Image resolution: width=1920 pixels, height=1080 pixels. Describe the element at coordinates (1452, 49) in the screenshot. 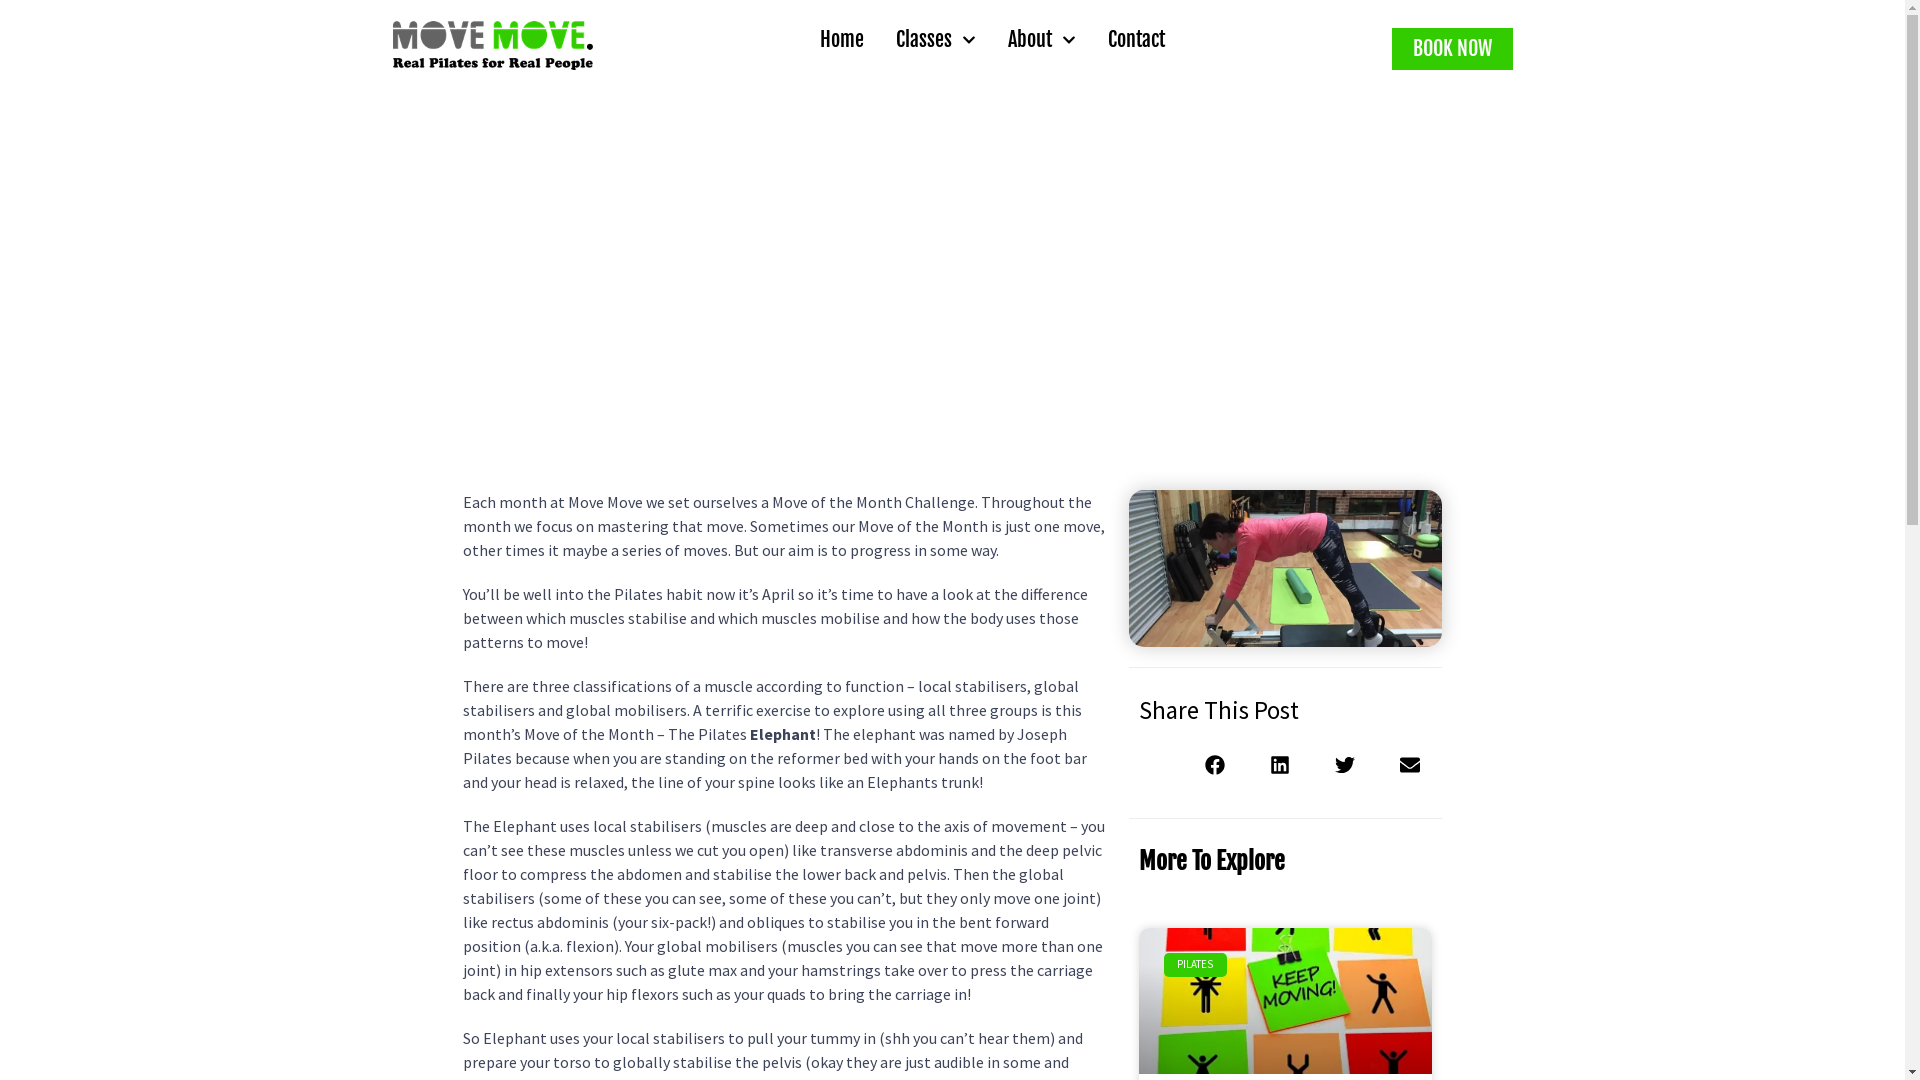

I see `BOOK NOW` at that location.